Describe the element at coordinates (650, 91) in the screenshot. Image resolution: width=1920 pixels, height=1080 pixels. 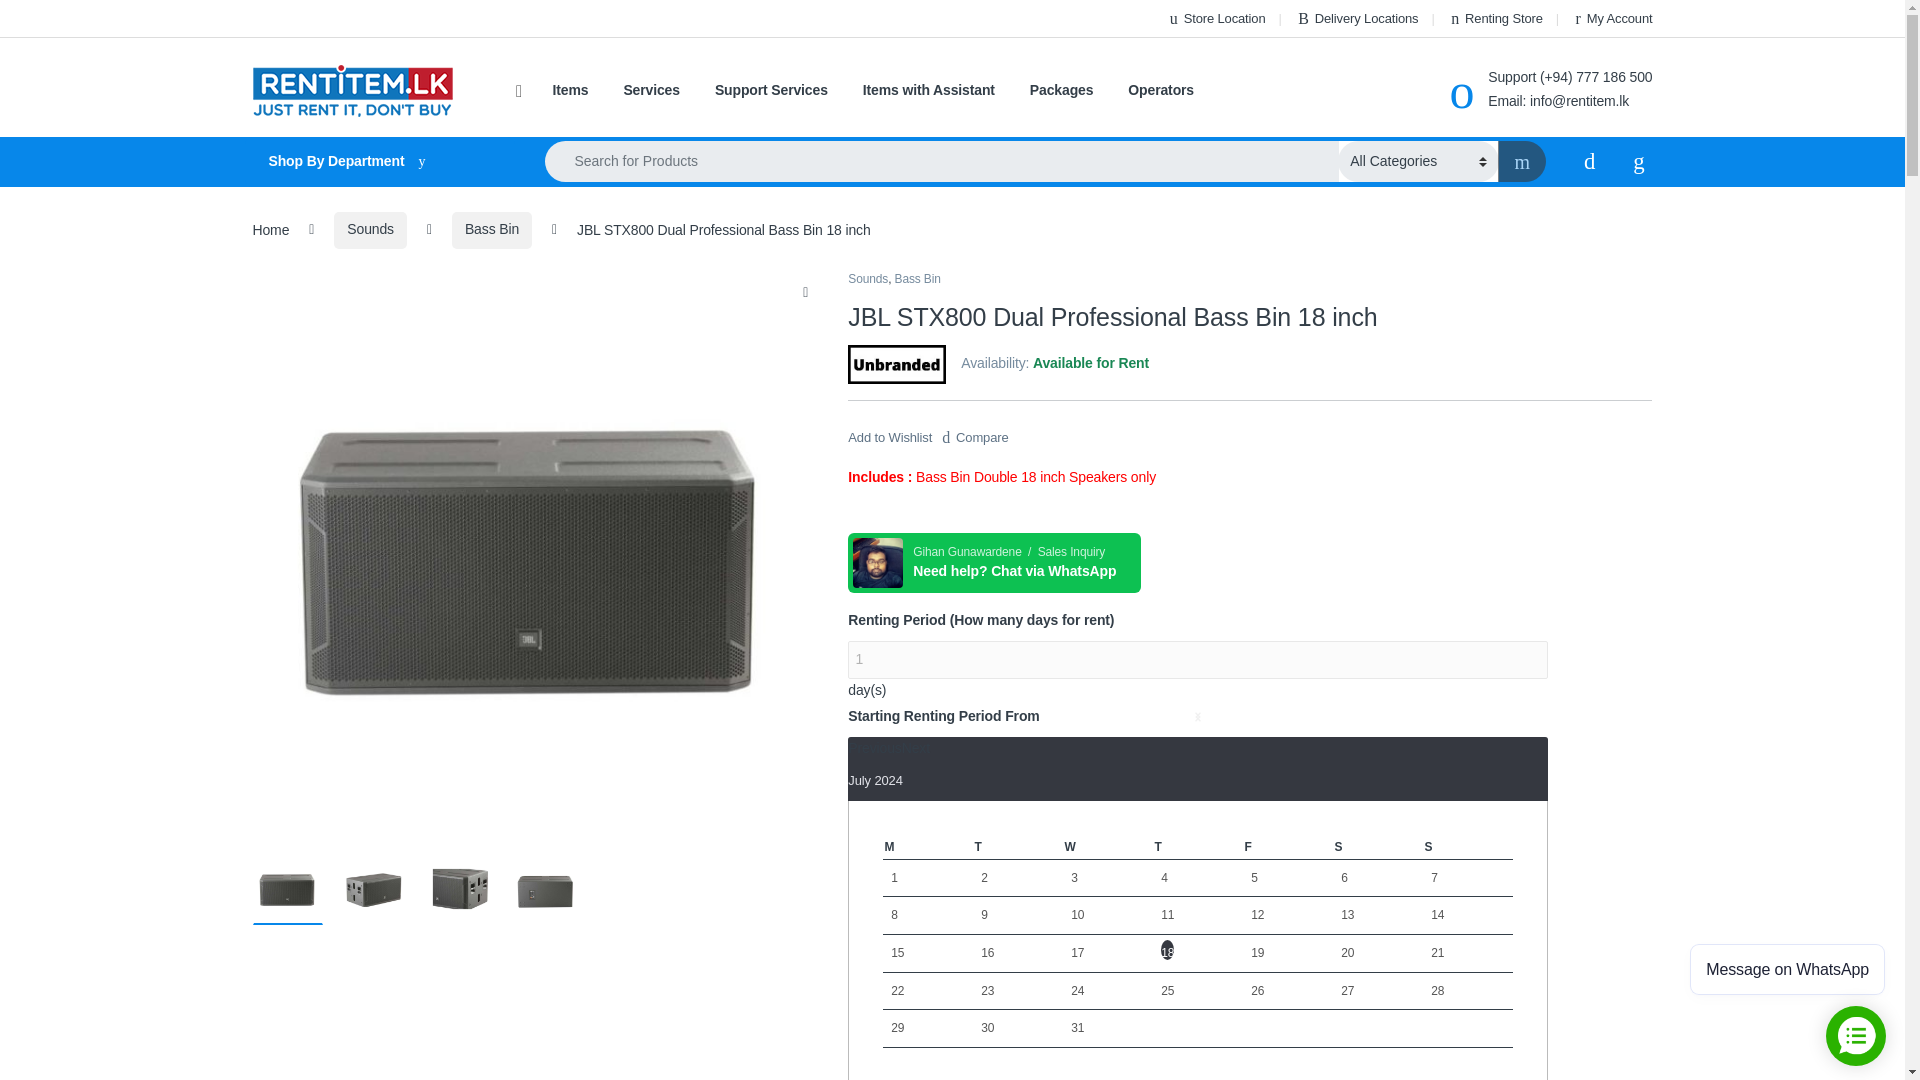
I see `Services` at that location.